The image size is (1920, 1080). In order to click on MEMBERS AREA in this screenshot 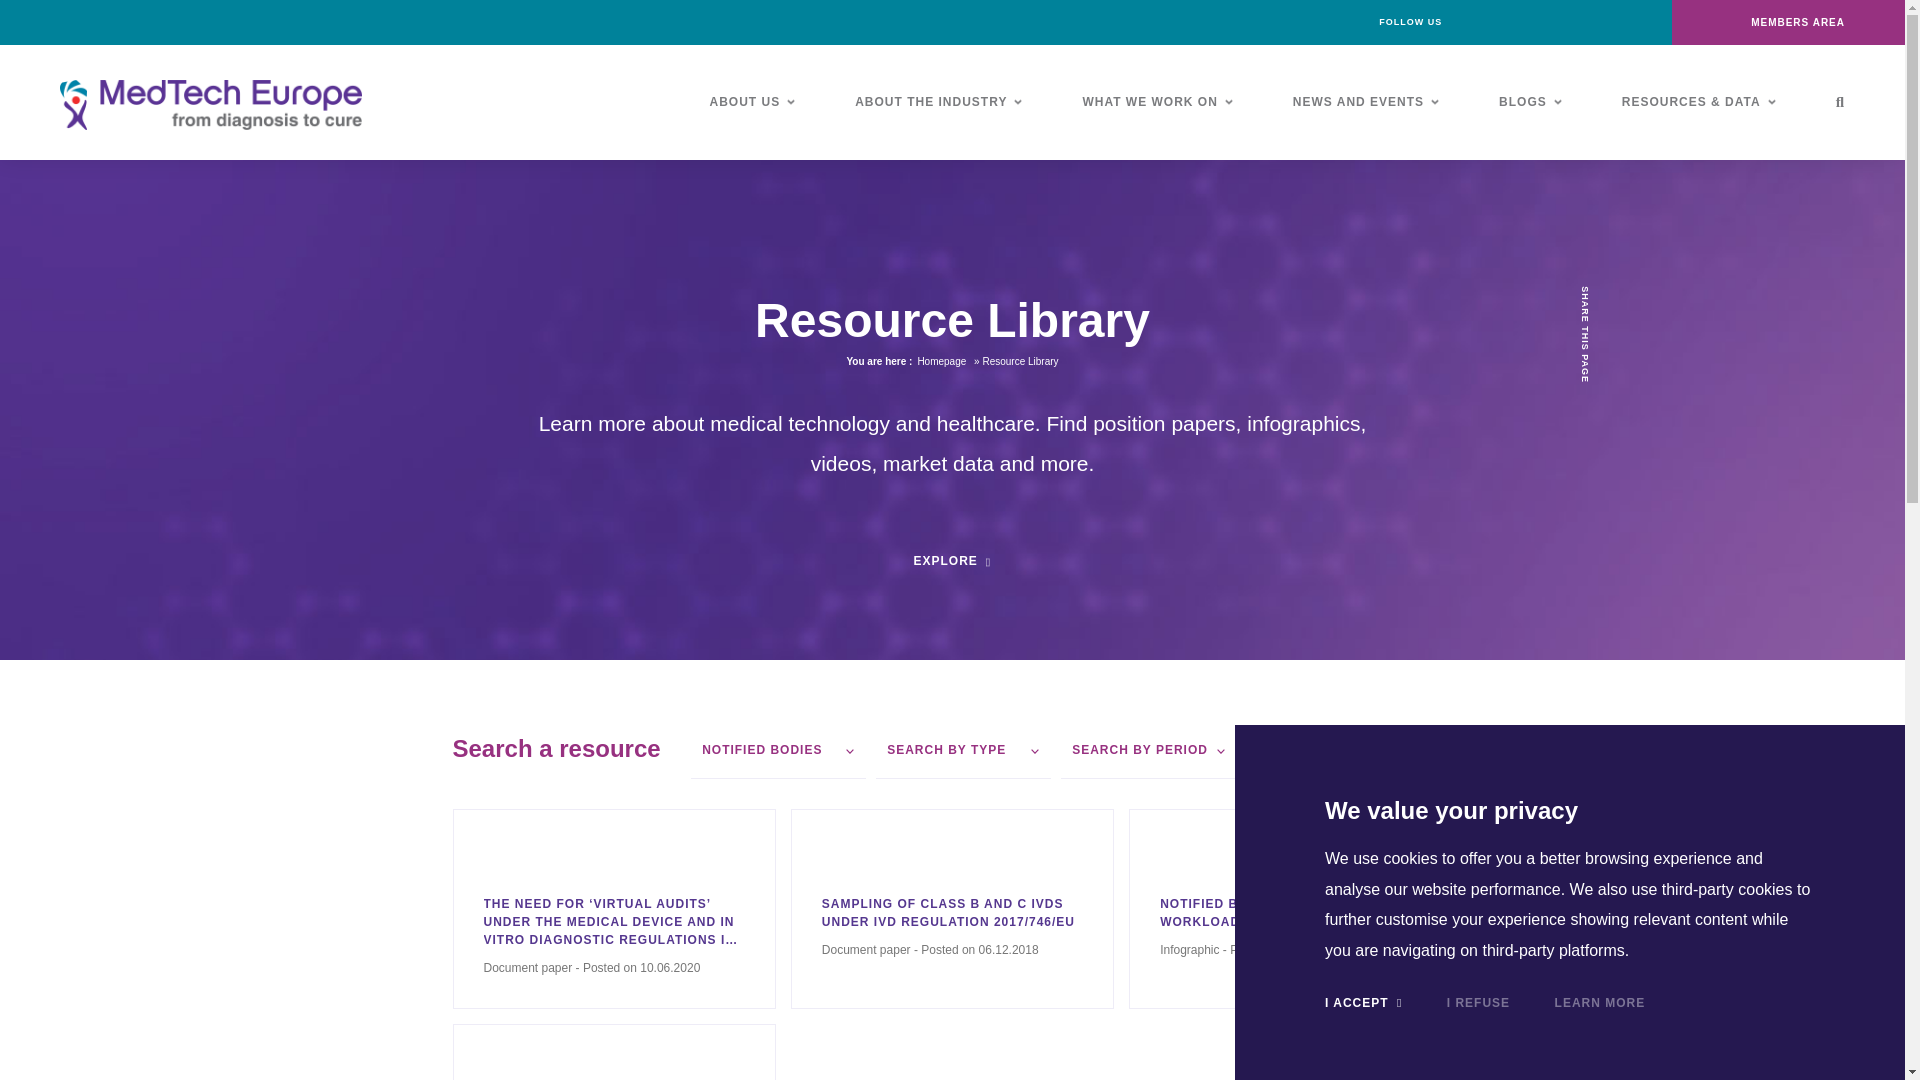, I will do `click(1788, 22)`.